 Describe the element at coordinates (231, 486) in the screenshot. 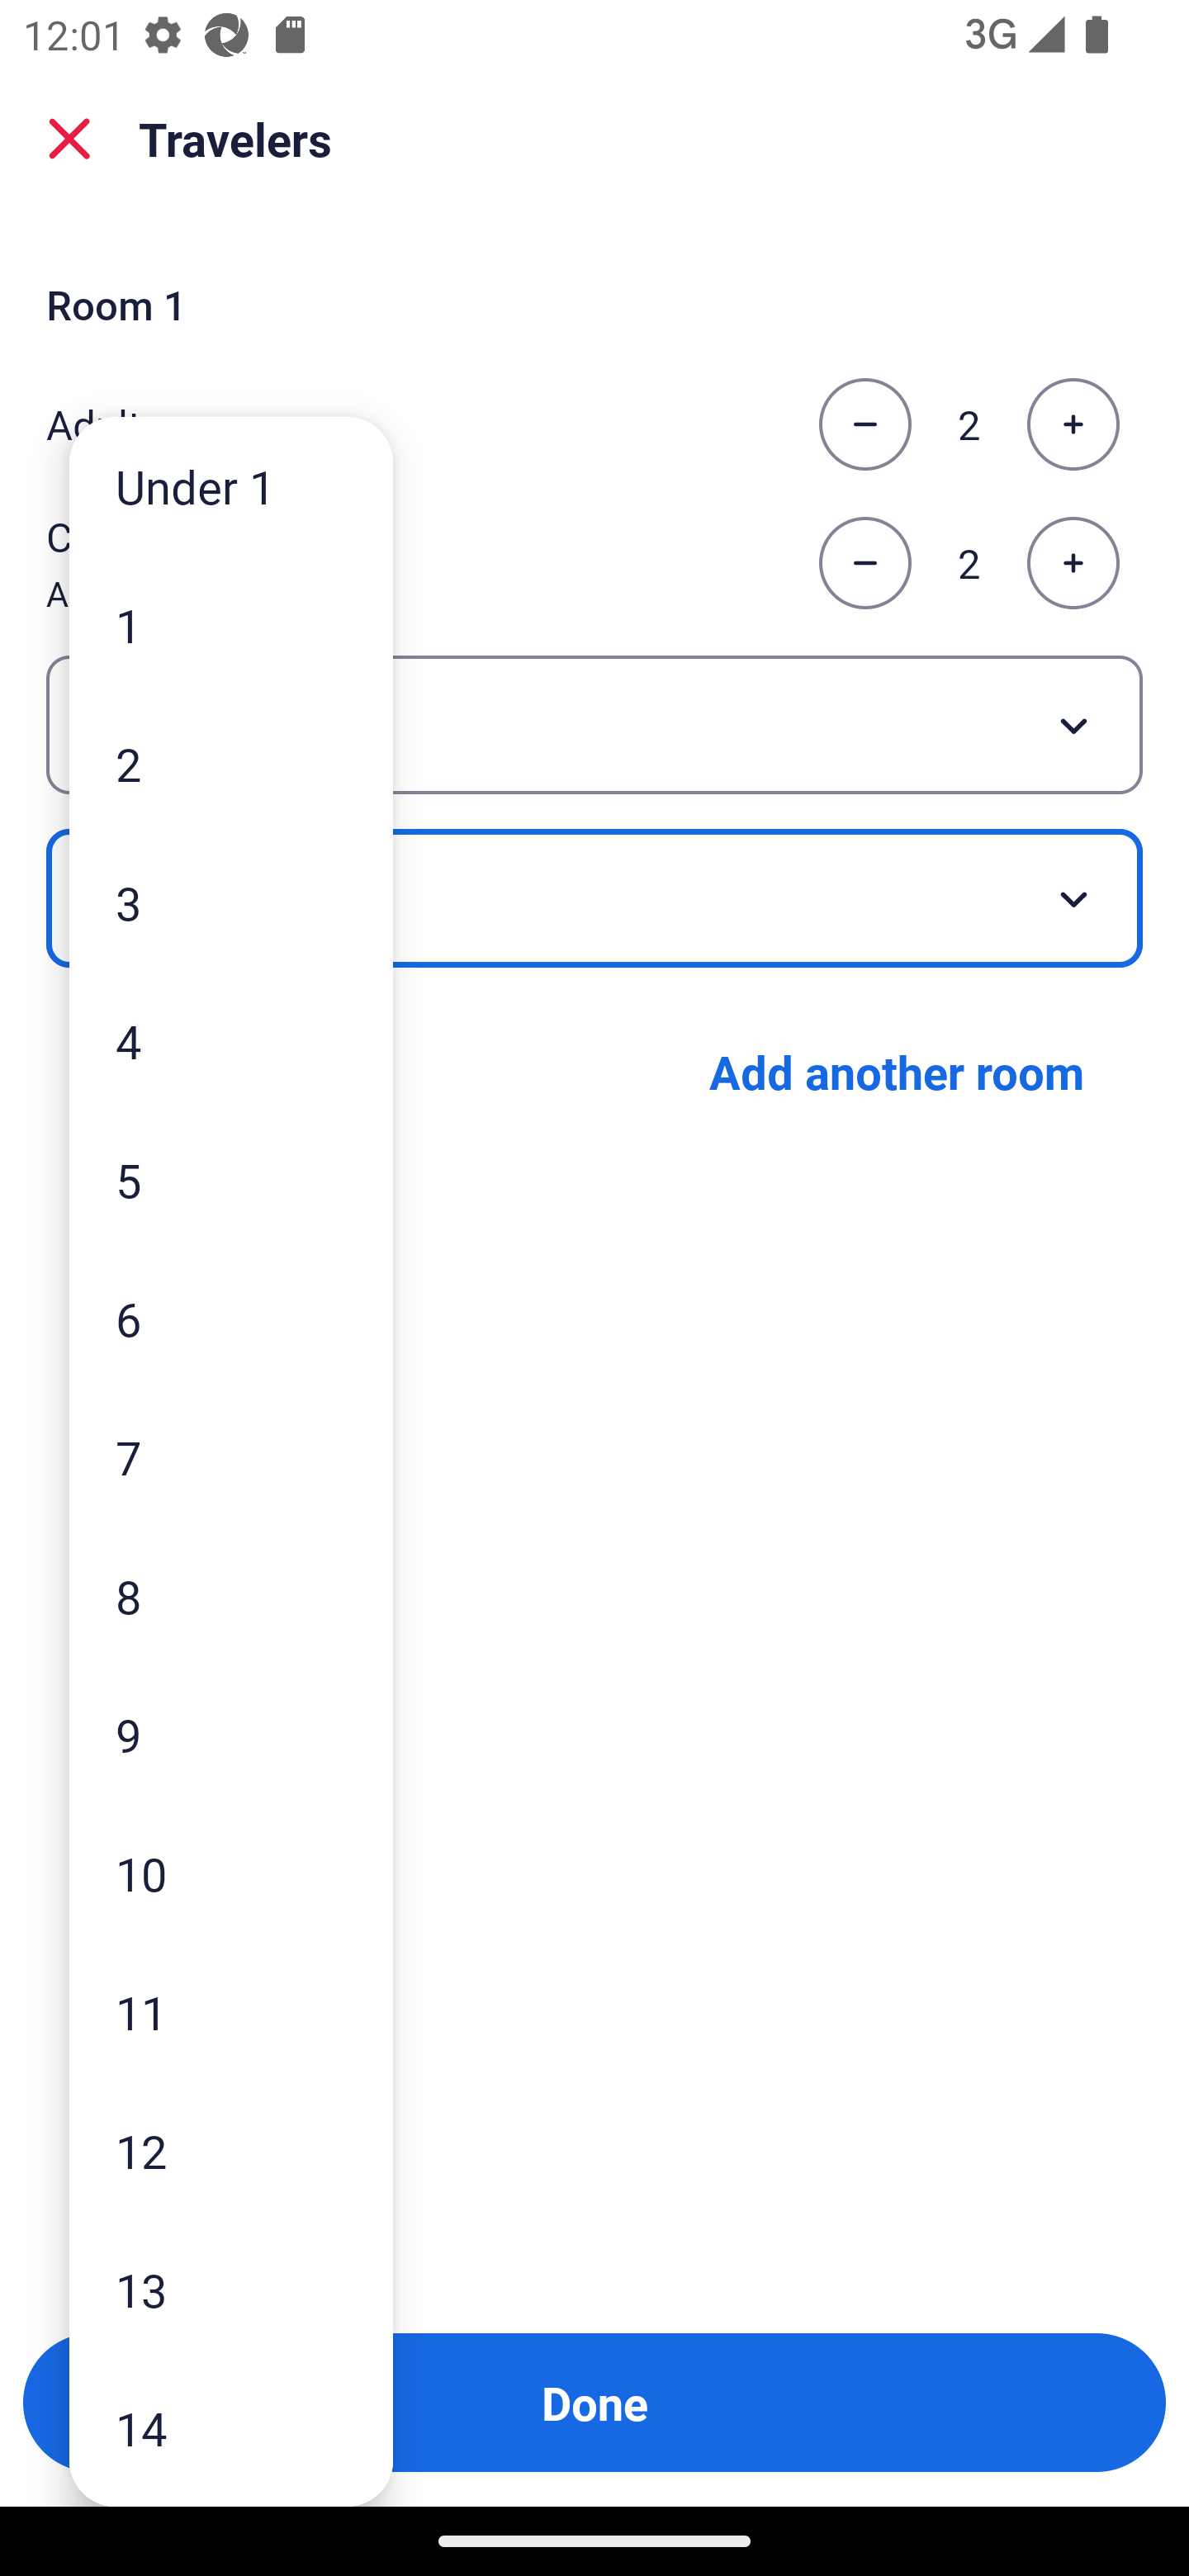

I see `Under 1` at that location.